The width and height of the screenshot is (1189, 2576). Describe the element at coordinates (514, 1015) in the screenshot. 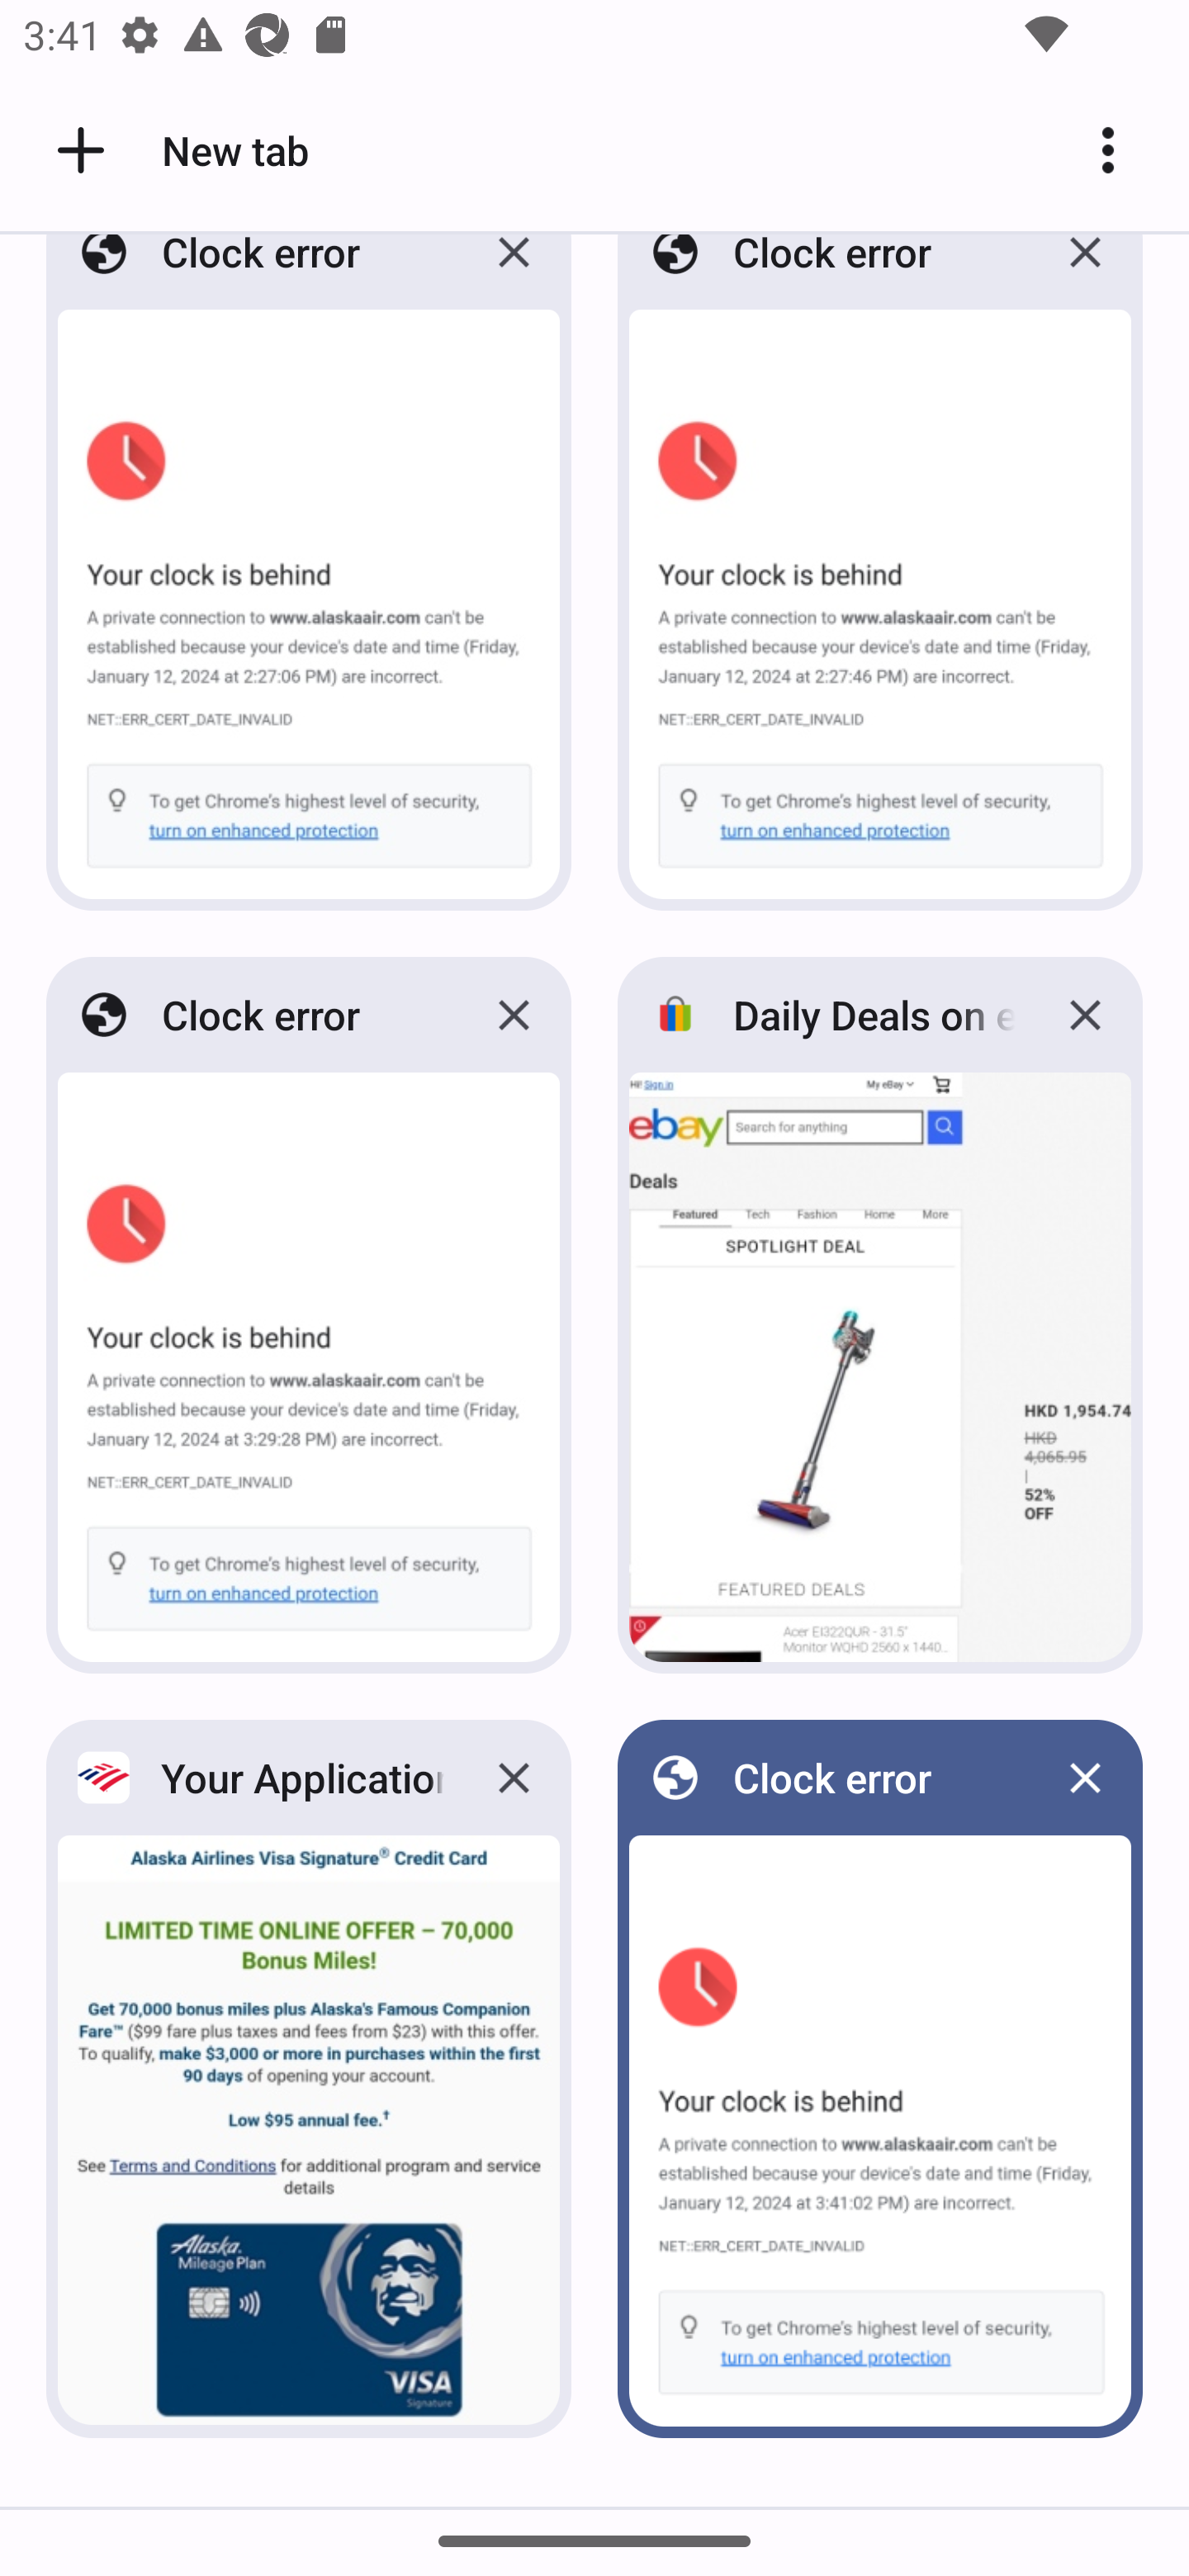

I see `Close Clock error tab` at that location.